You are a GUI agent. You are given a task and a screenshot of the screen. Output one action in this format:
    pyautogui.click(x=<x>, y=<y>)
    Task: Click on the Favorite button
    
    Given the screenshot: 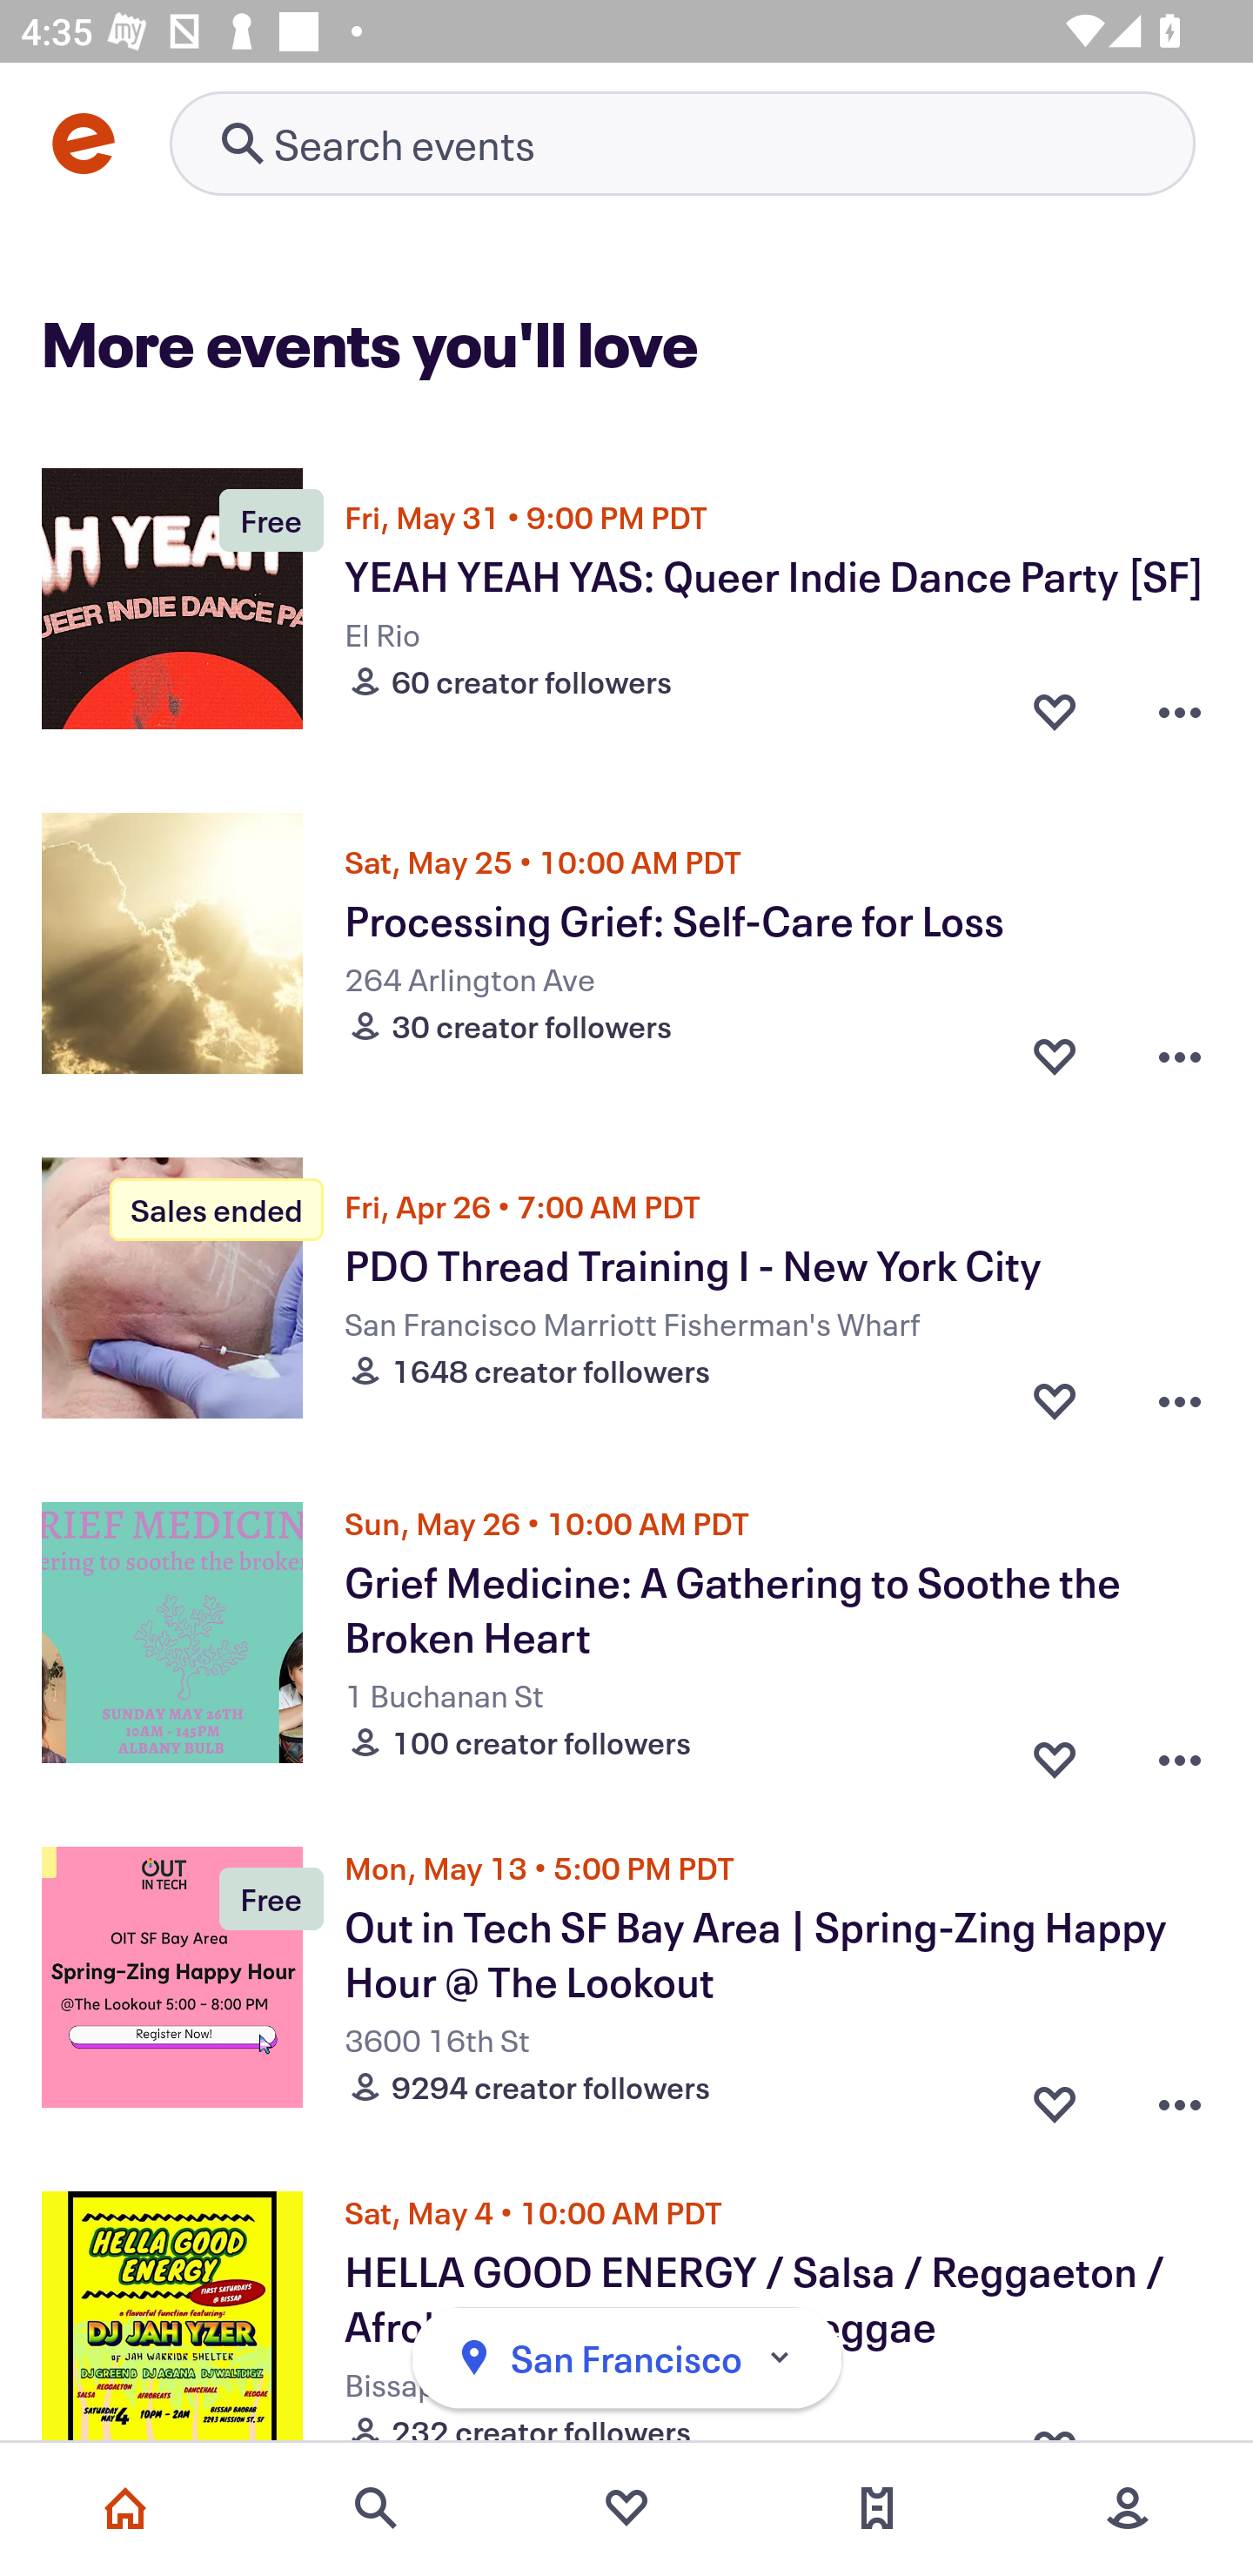 What is the action you would take?
    pyautogui.click(x=1055, y=1055)
    